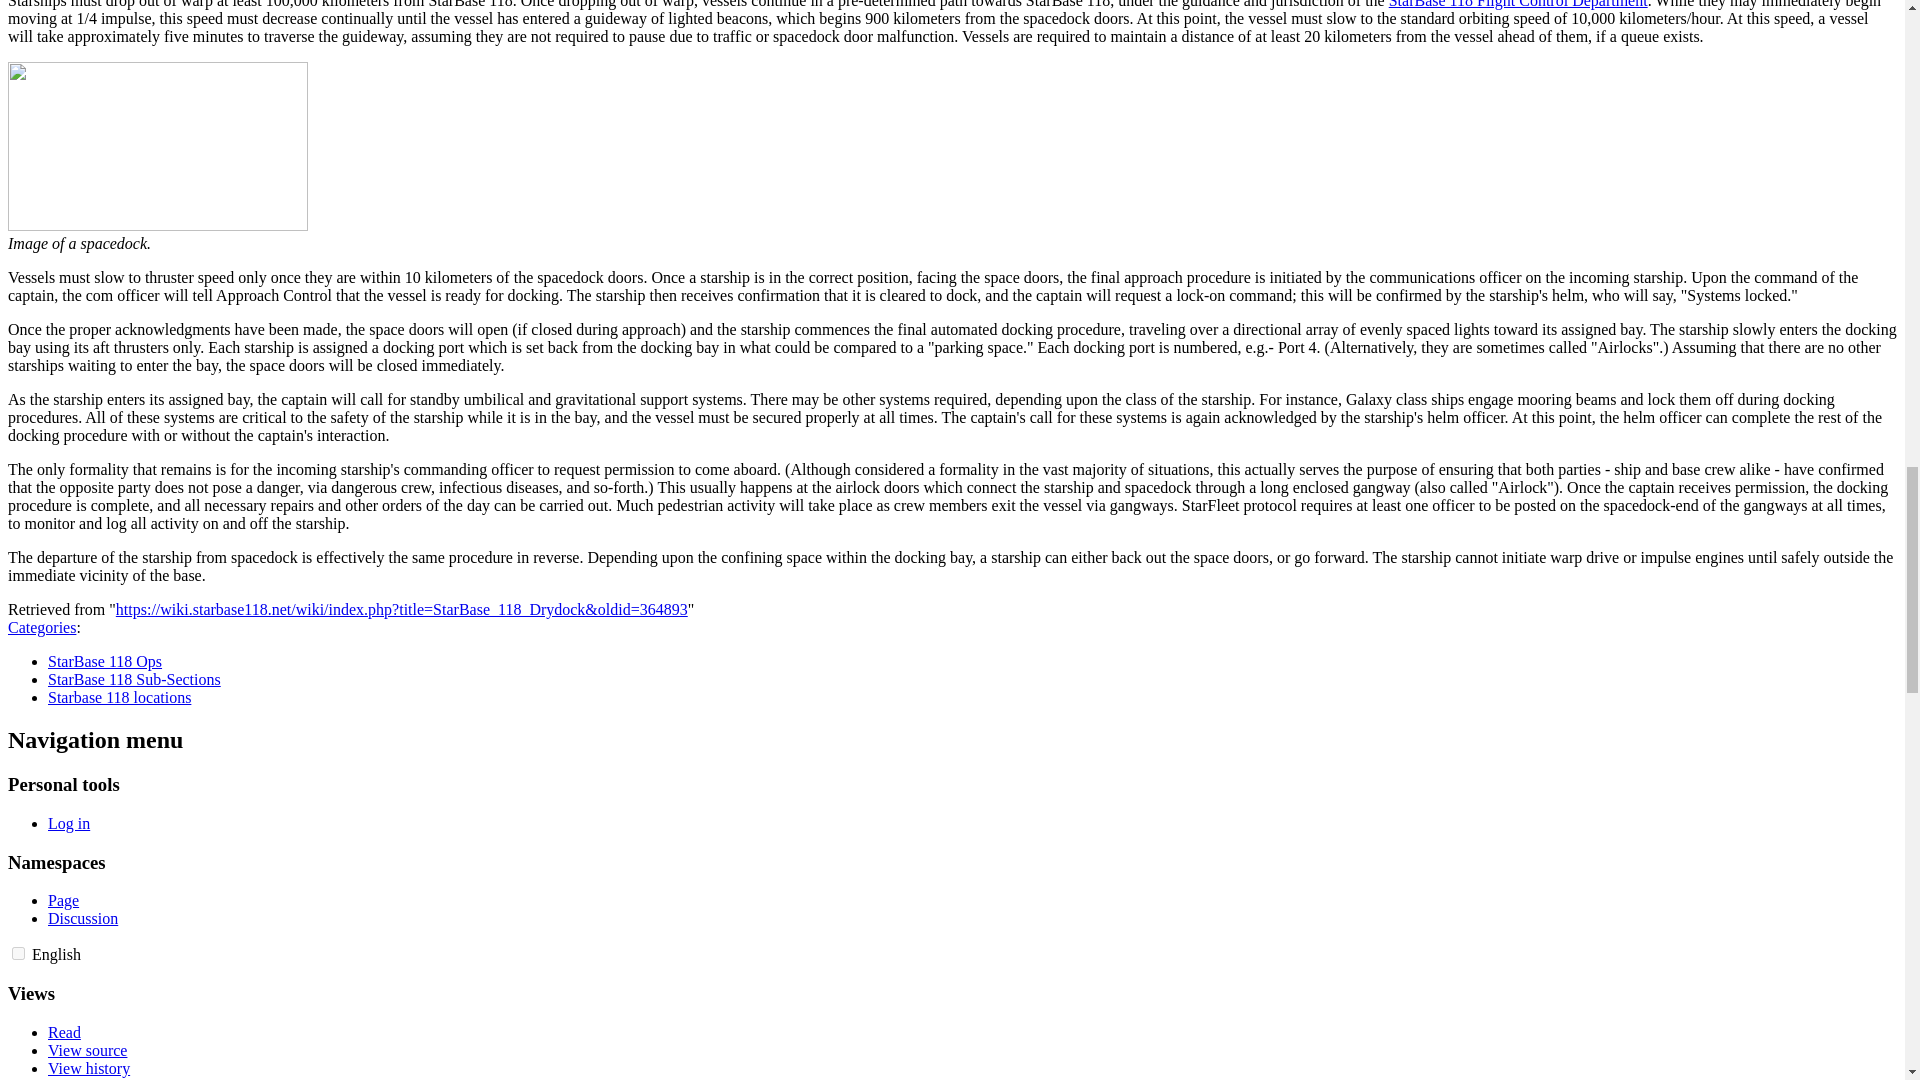 The image size is (1920, 1080). Describe the element at coordinates (18, 954) in the screenshot. I see `on` at that location.